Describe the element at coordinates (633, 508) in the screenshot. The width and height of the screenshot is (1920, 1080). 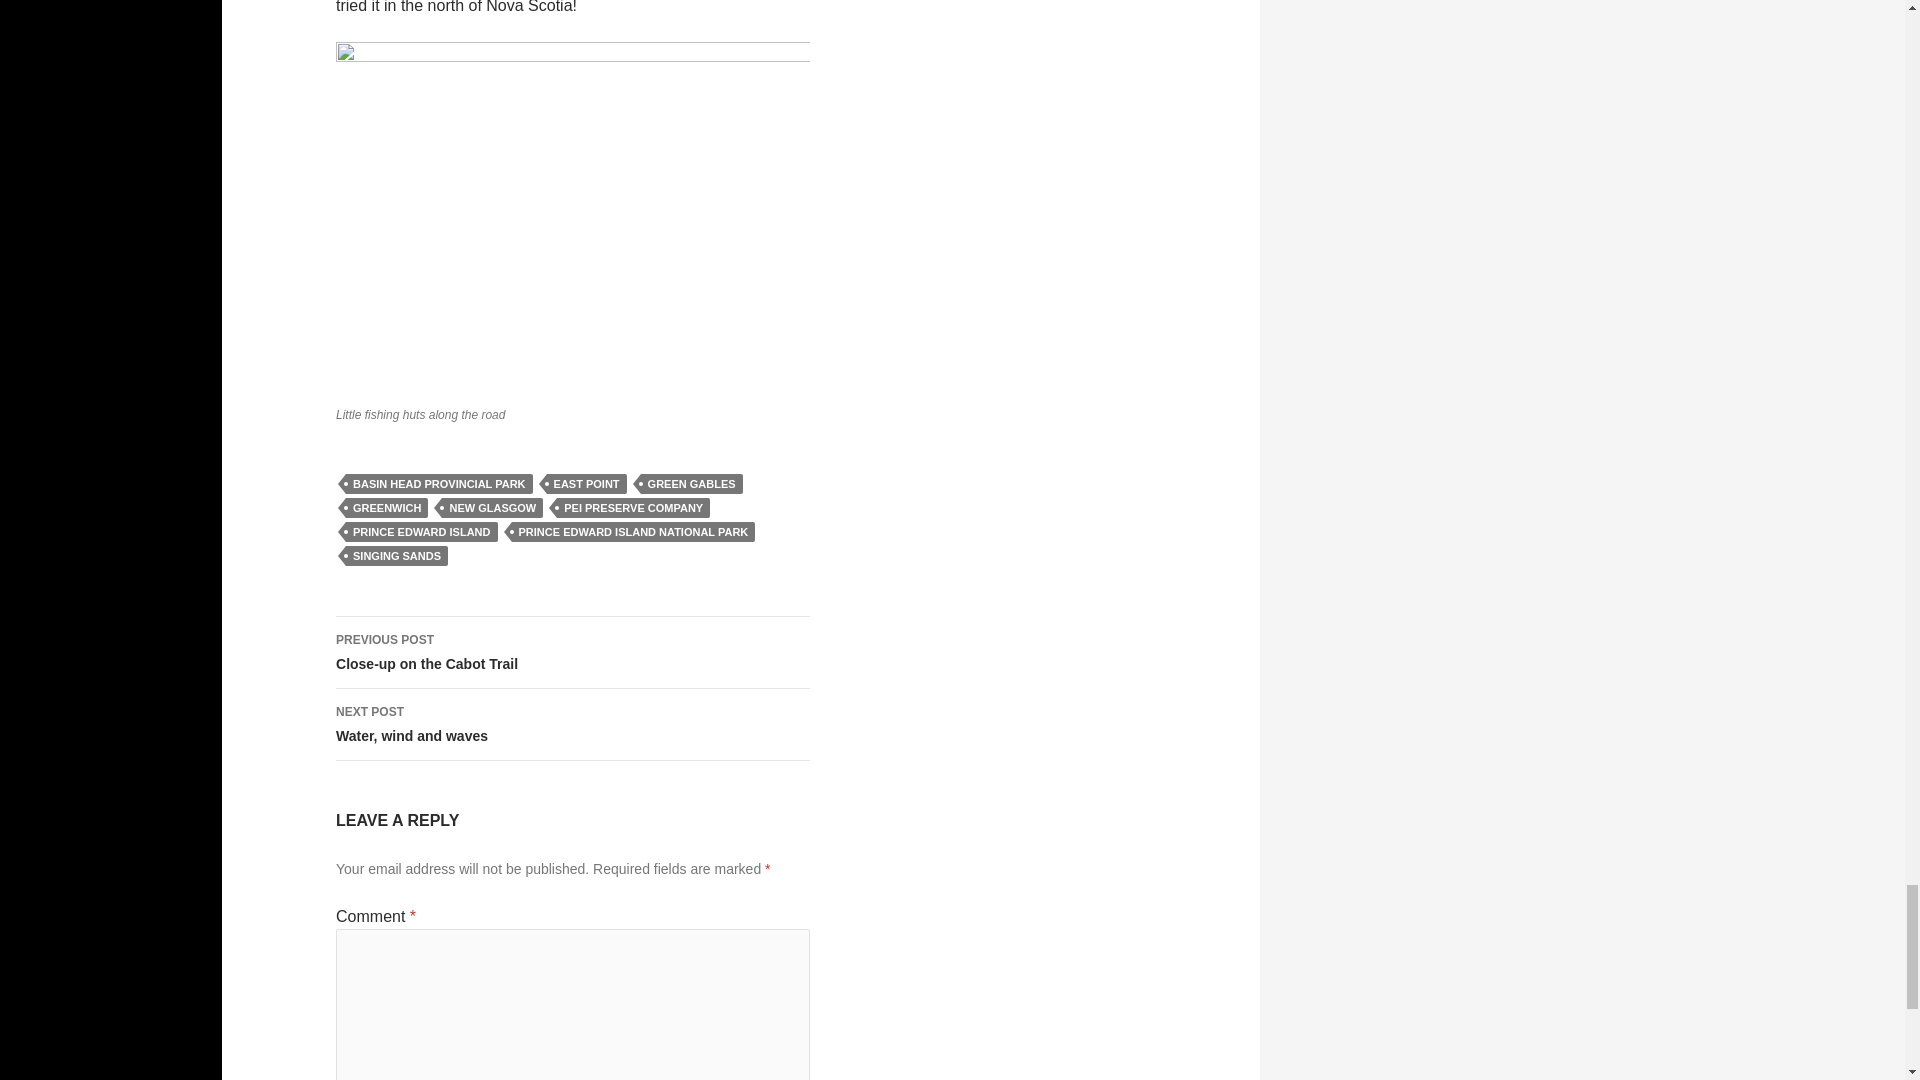
I see `SINGING SANDS` at that location.